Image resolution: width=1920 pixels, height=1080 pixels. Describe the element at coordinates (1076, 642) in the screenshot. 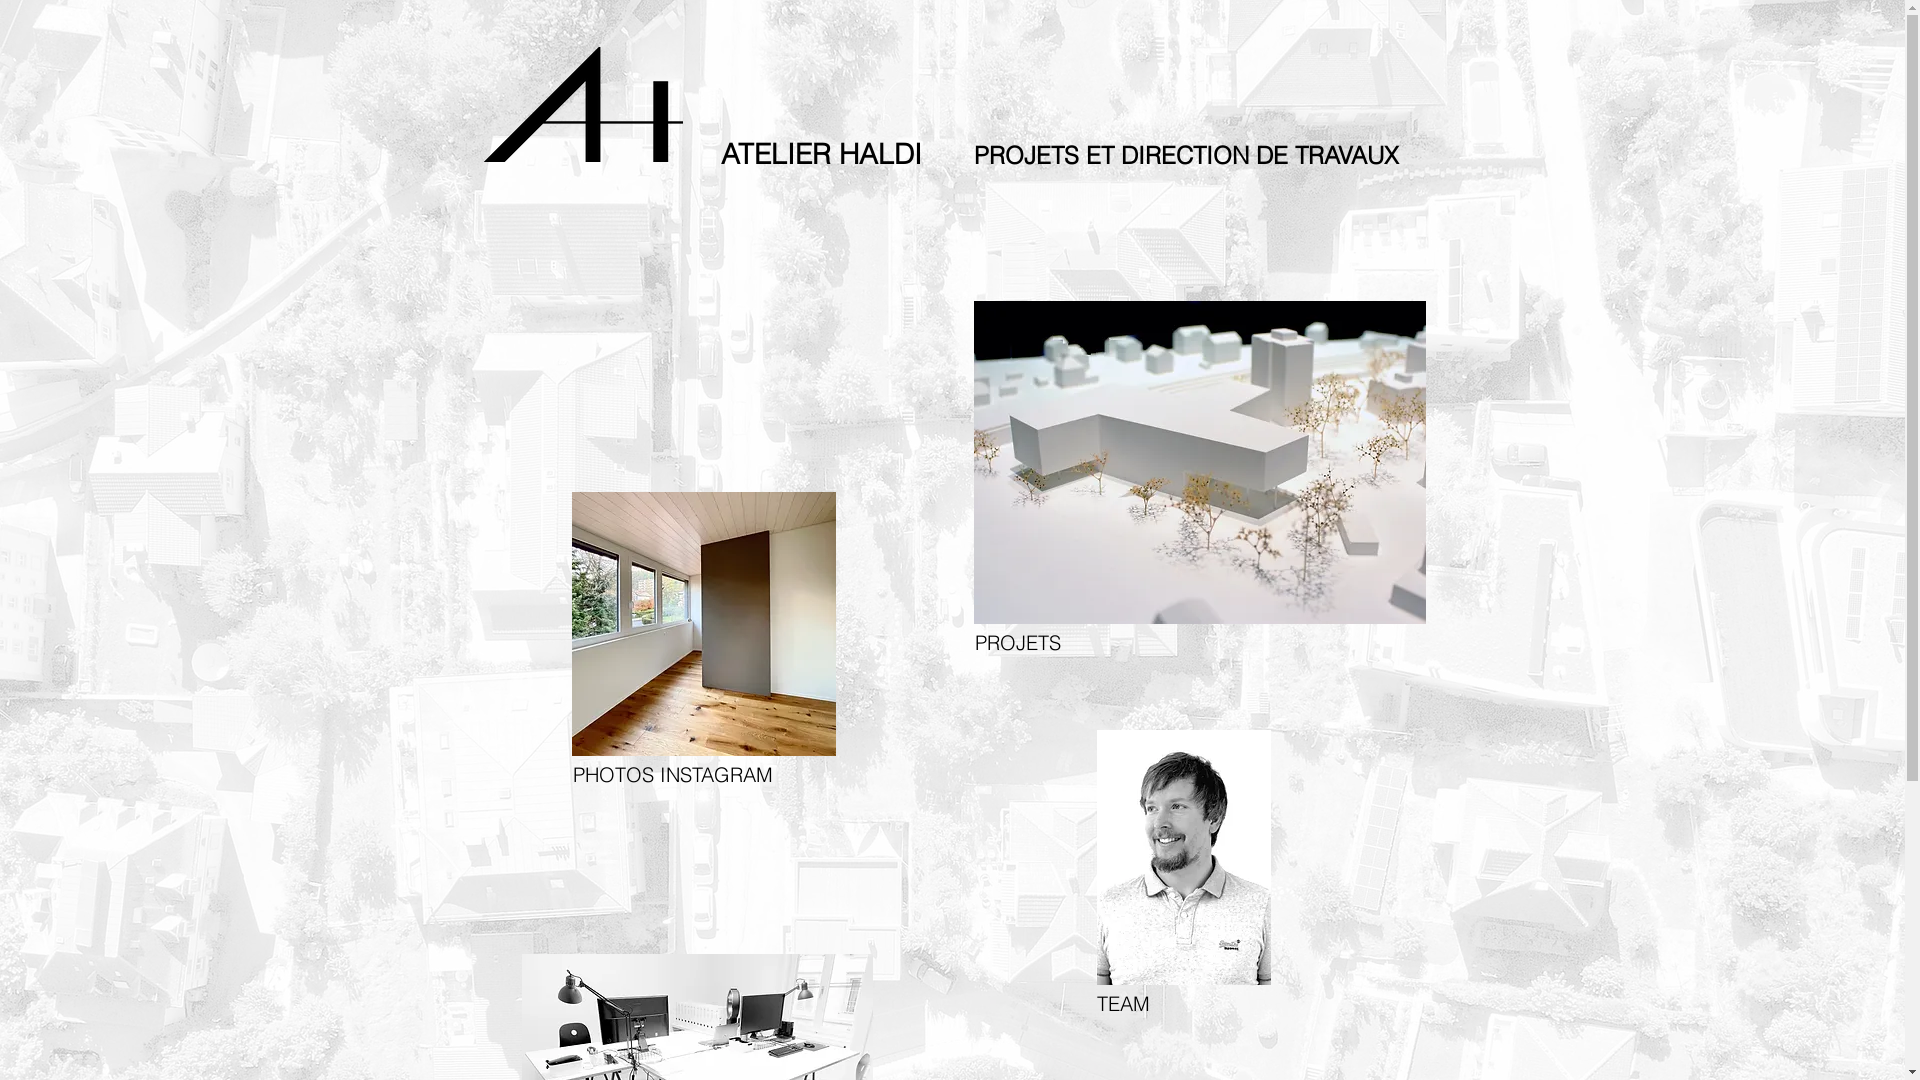

I see `PROJETS` at that location.